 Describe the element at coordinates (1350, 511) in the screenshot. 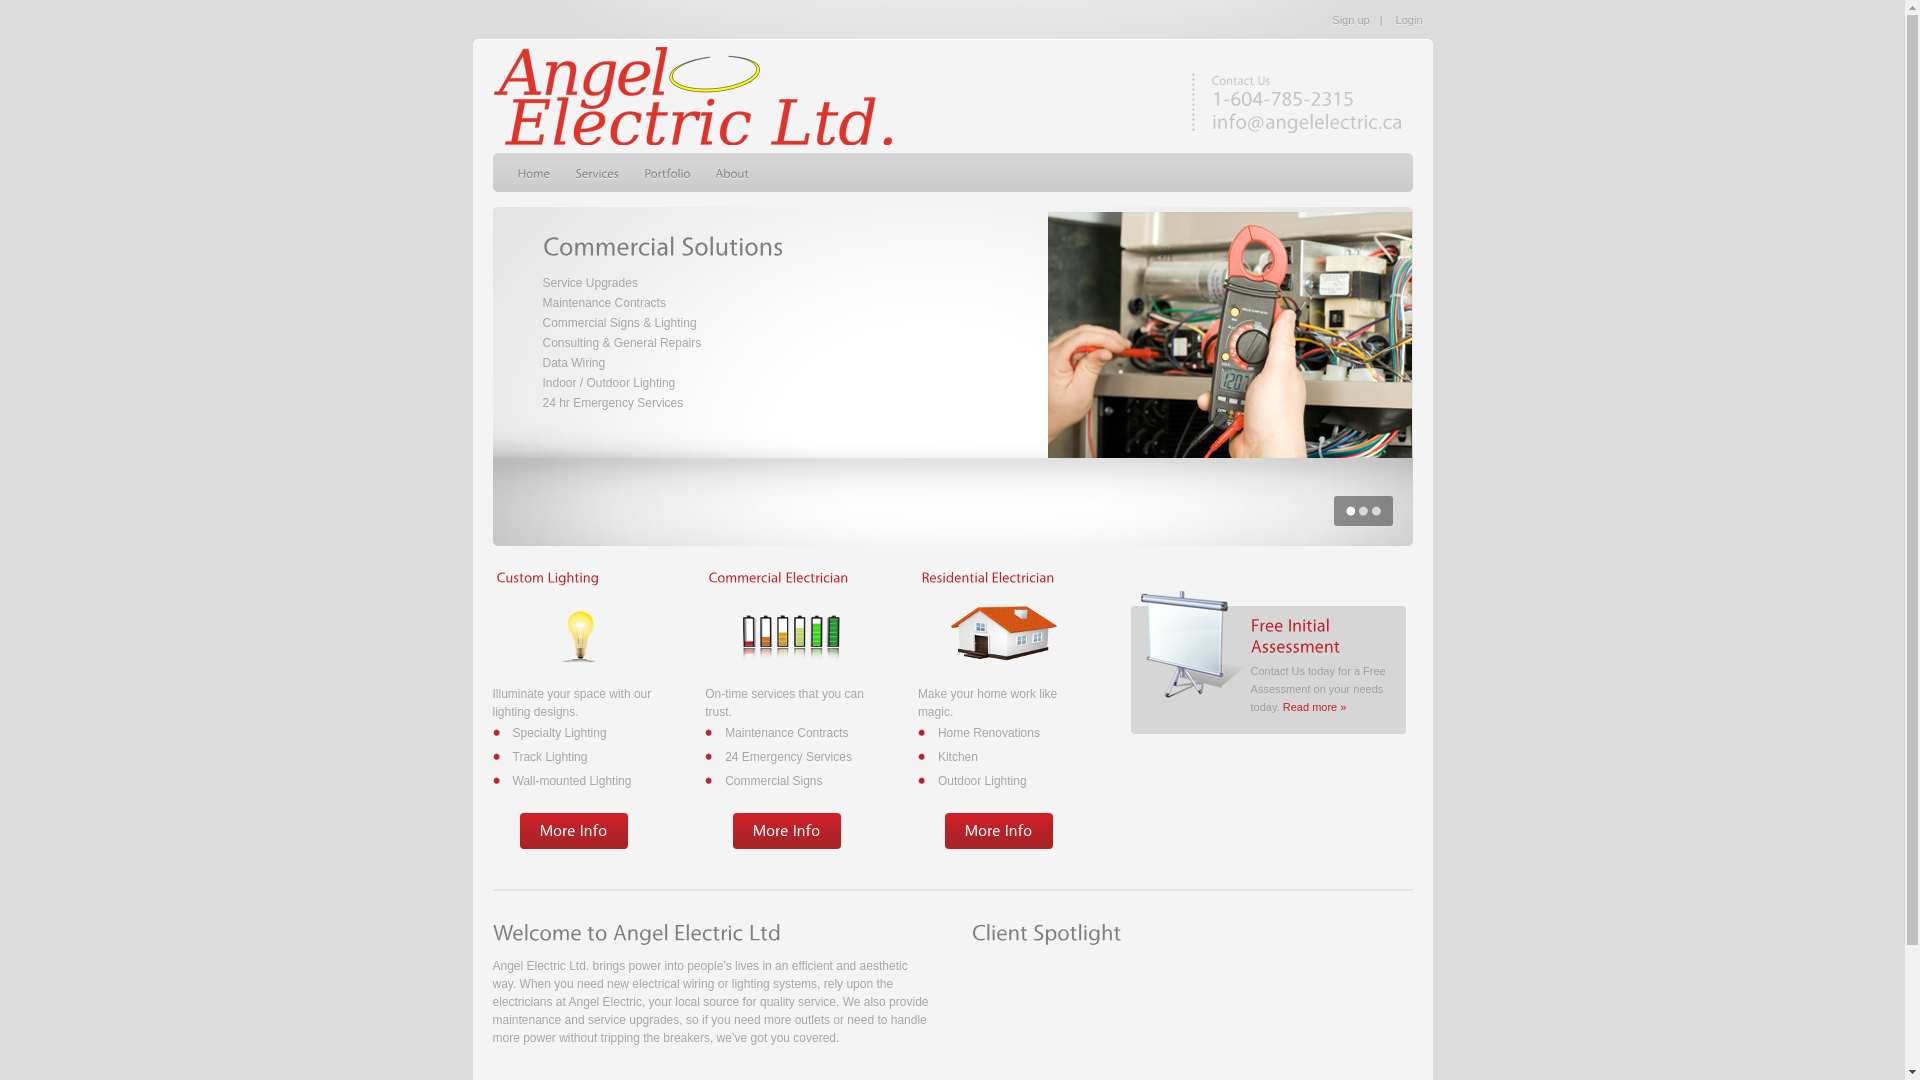

I see `1` at that location.